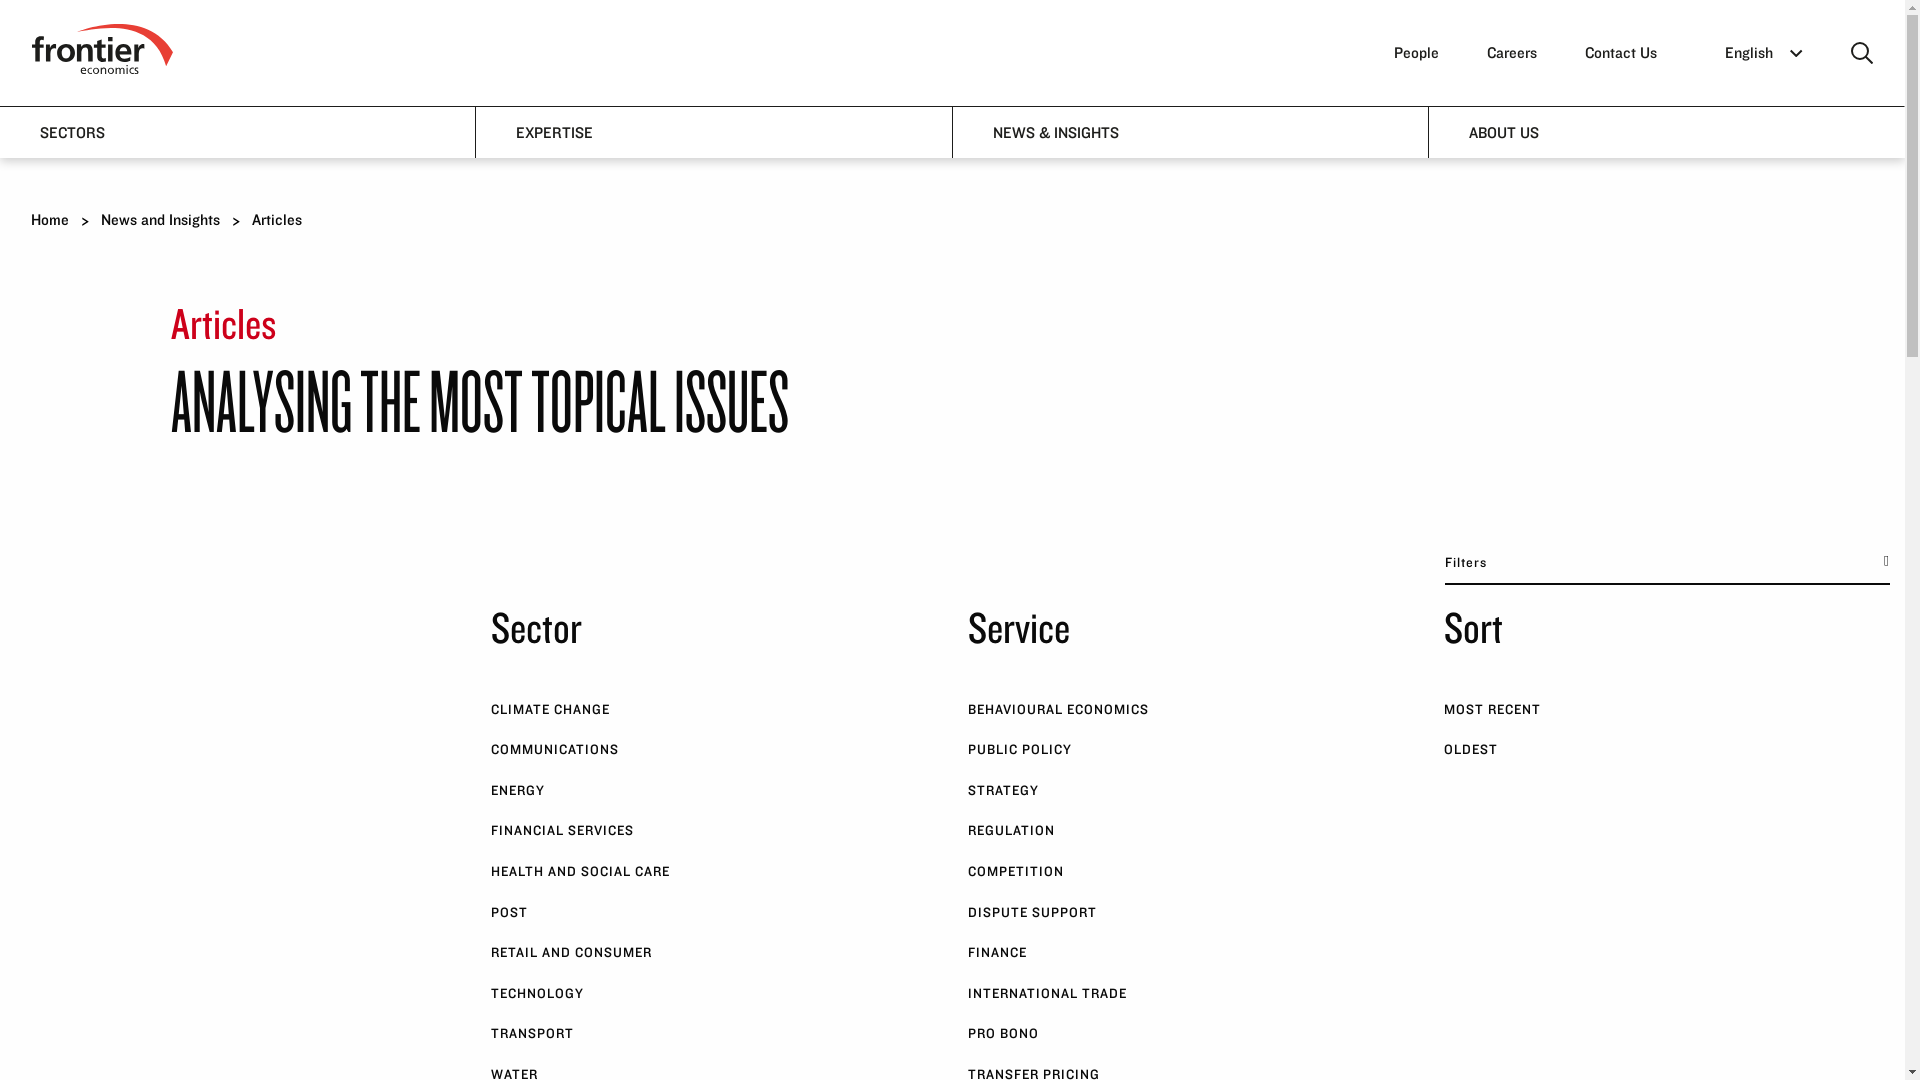 This screenshot has width=1920, height=1080. I want to click on Contact Us, so click(1620, 52).